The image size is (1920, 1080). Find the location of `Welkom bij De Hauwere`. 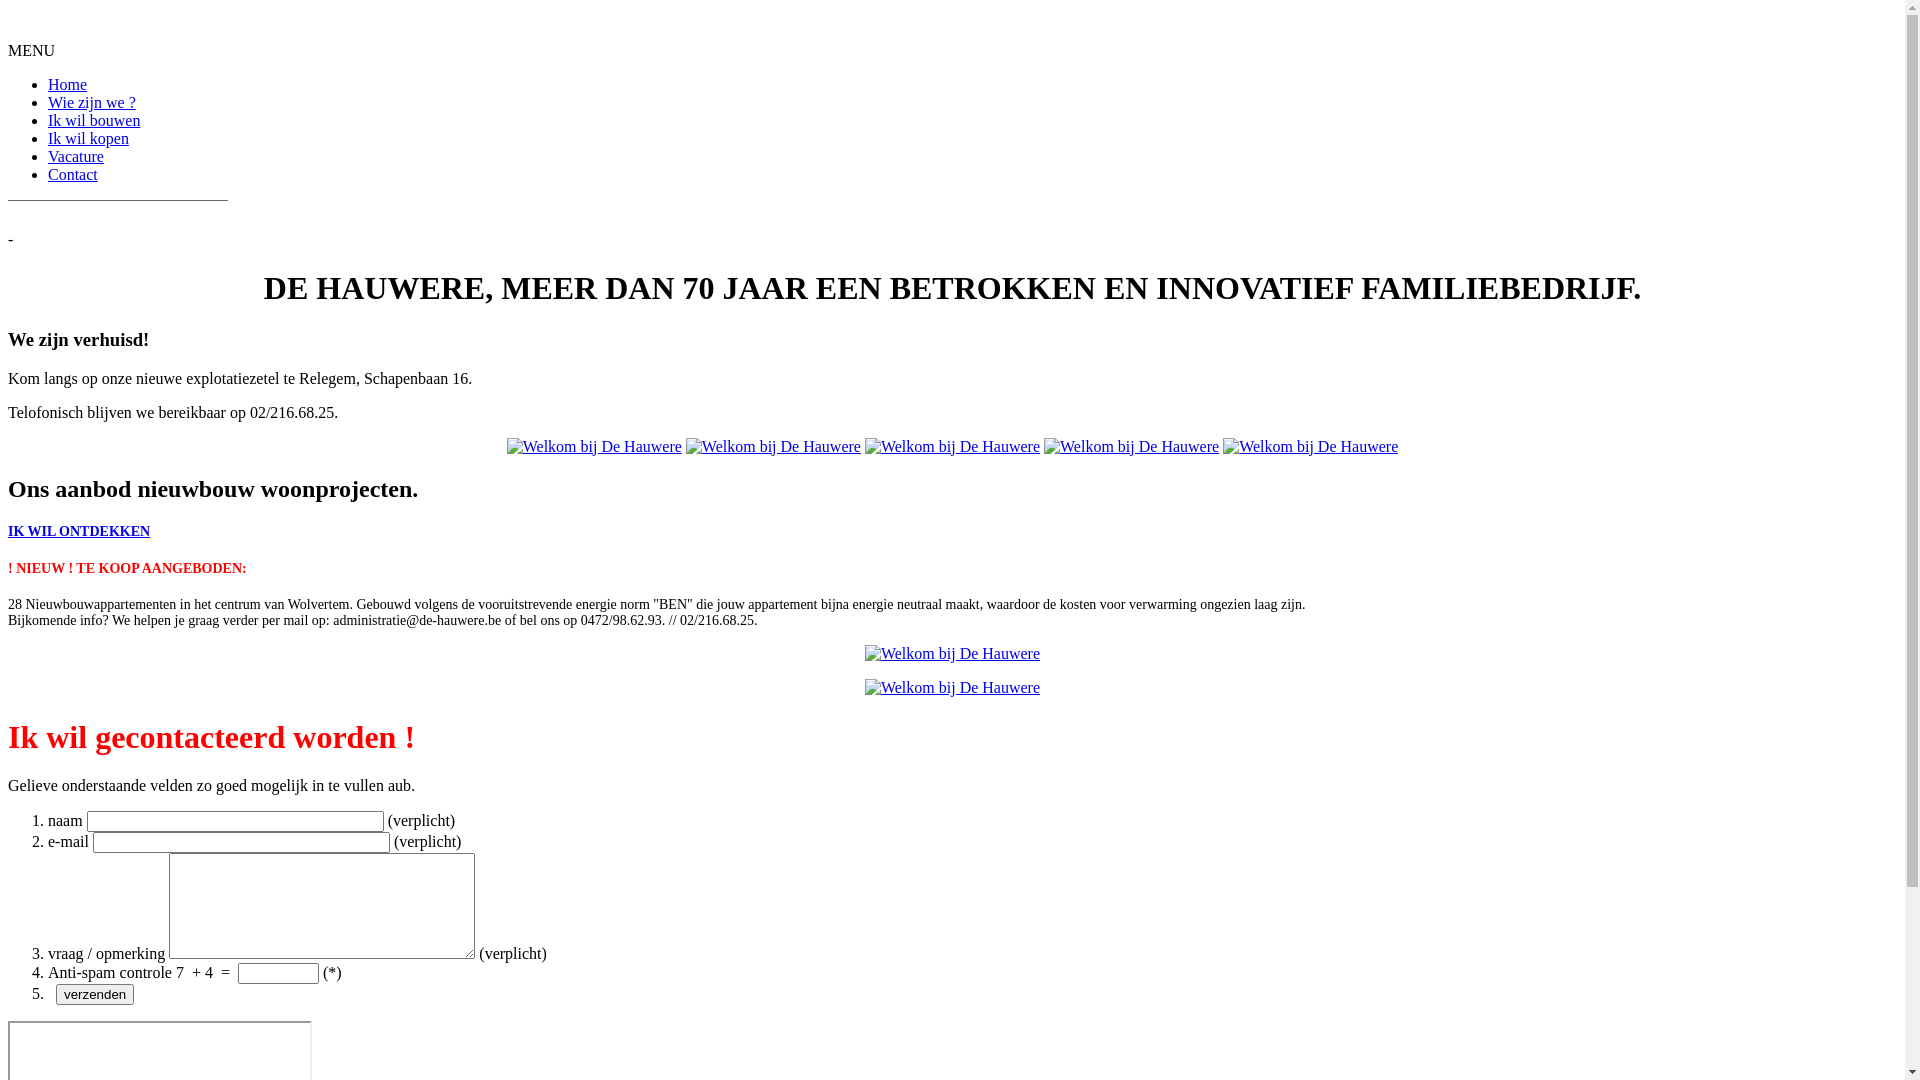

Welkom bij De Hauwere is located at coordinates (594, 446).